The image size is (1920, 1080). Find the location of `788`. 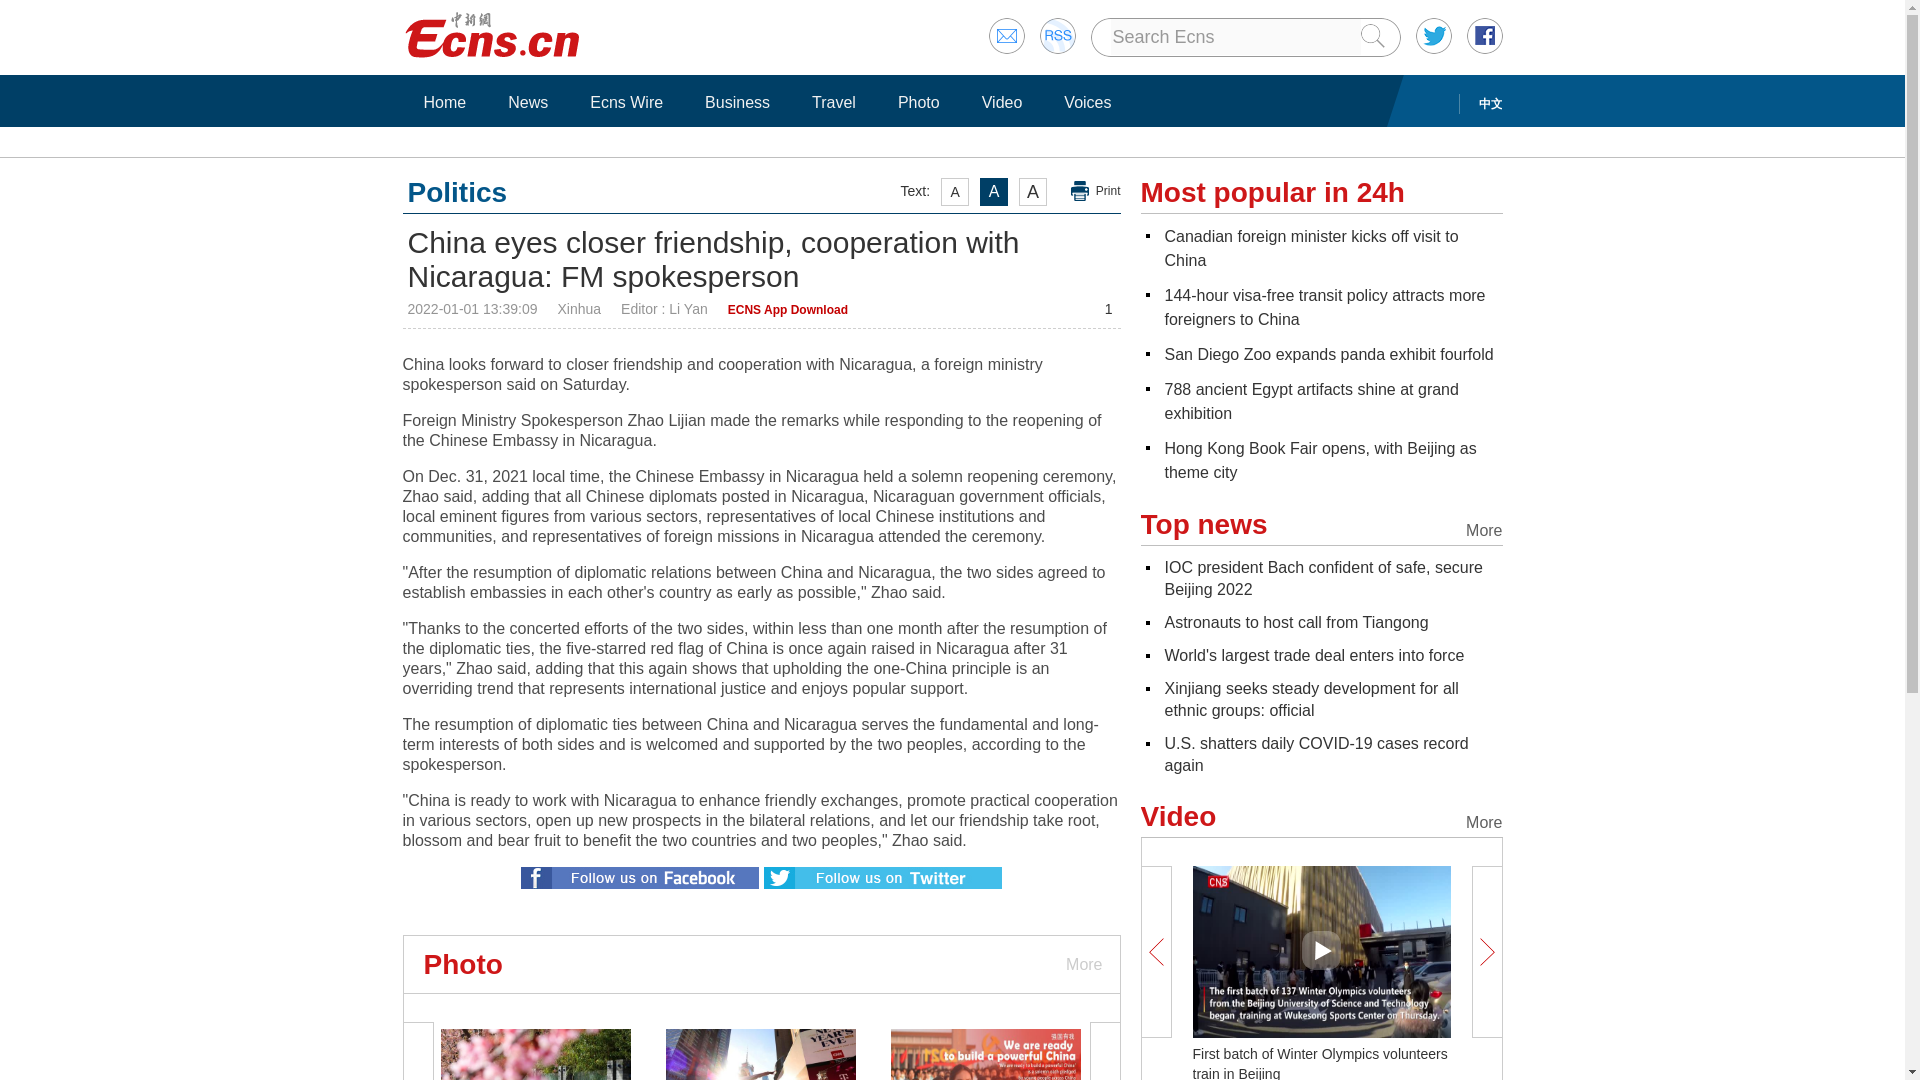

788 is located at coordinates (1310, 402).